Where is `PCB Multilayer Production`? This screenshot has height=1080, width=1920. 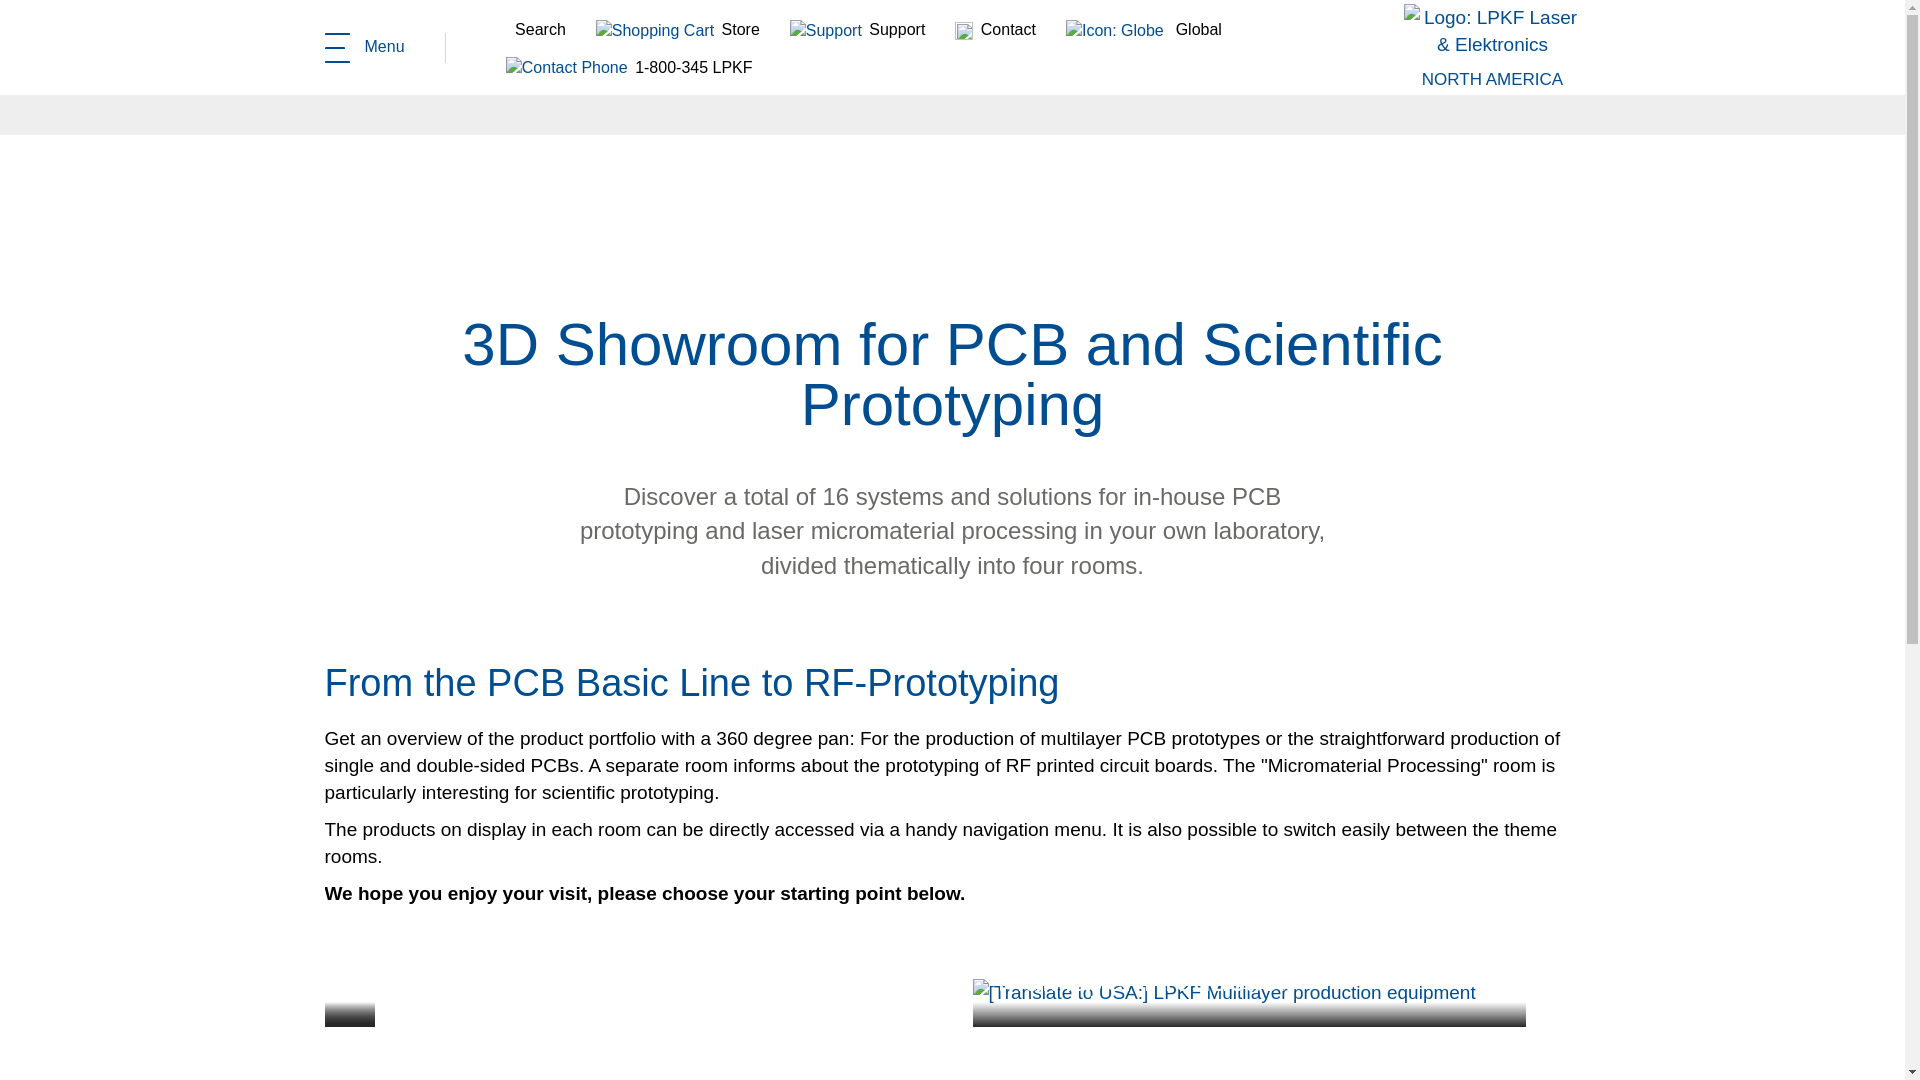 PCB Multilayer Production is located at coordinates (1222, 992).